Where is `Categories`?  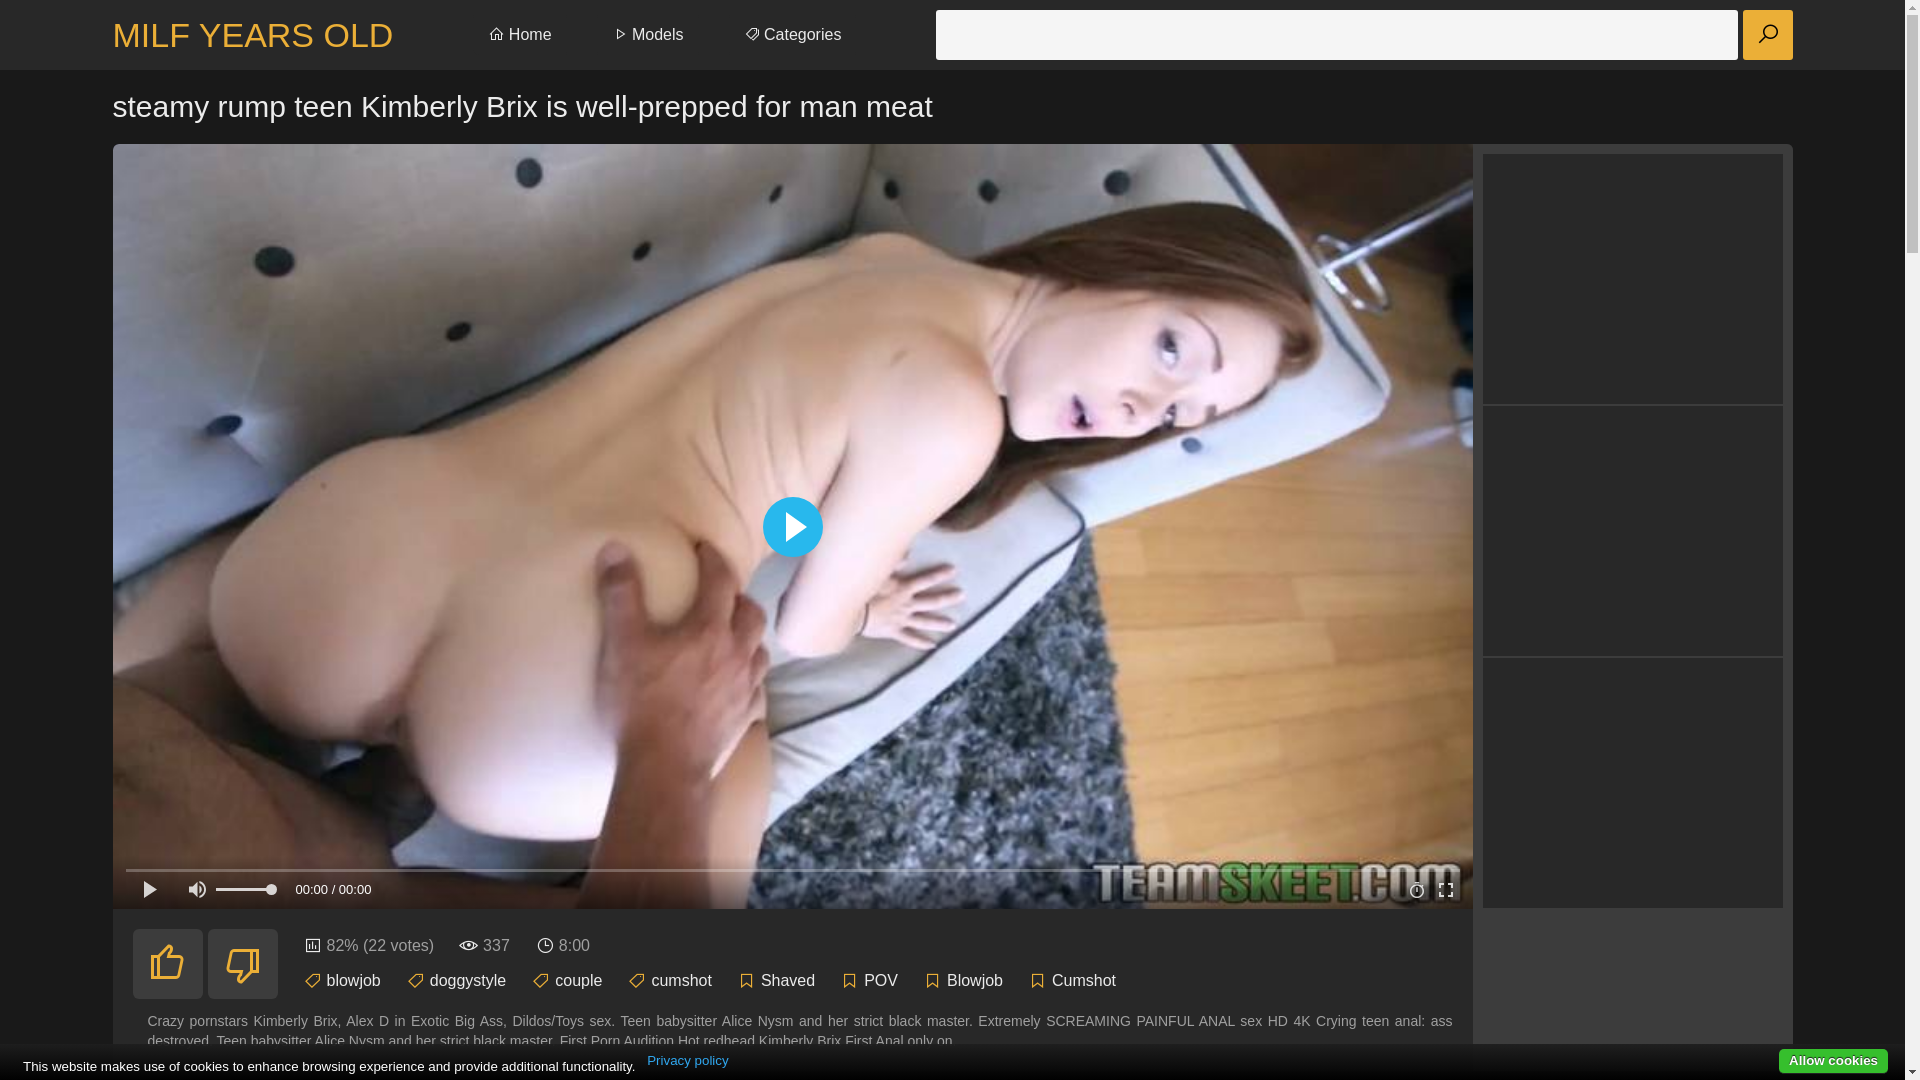 Categories is located at coordinates (793, 35).